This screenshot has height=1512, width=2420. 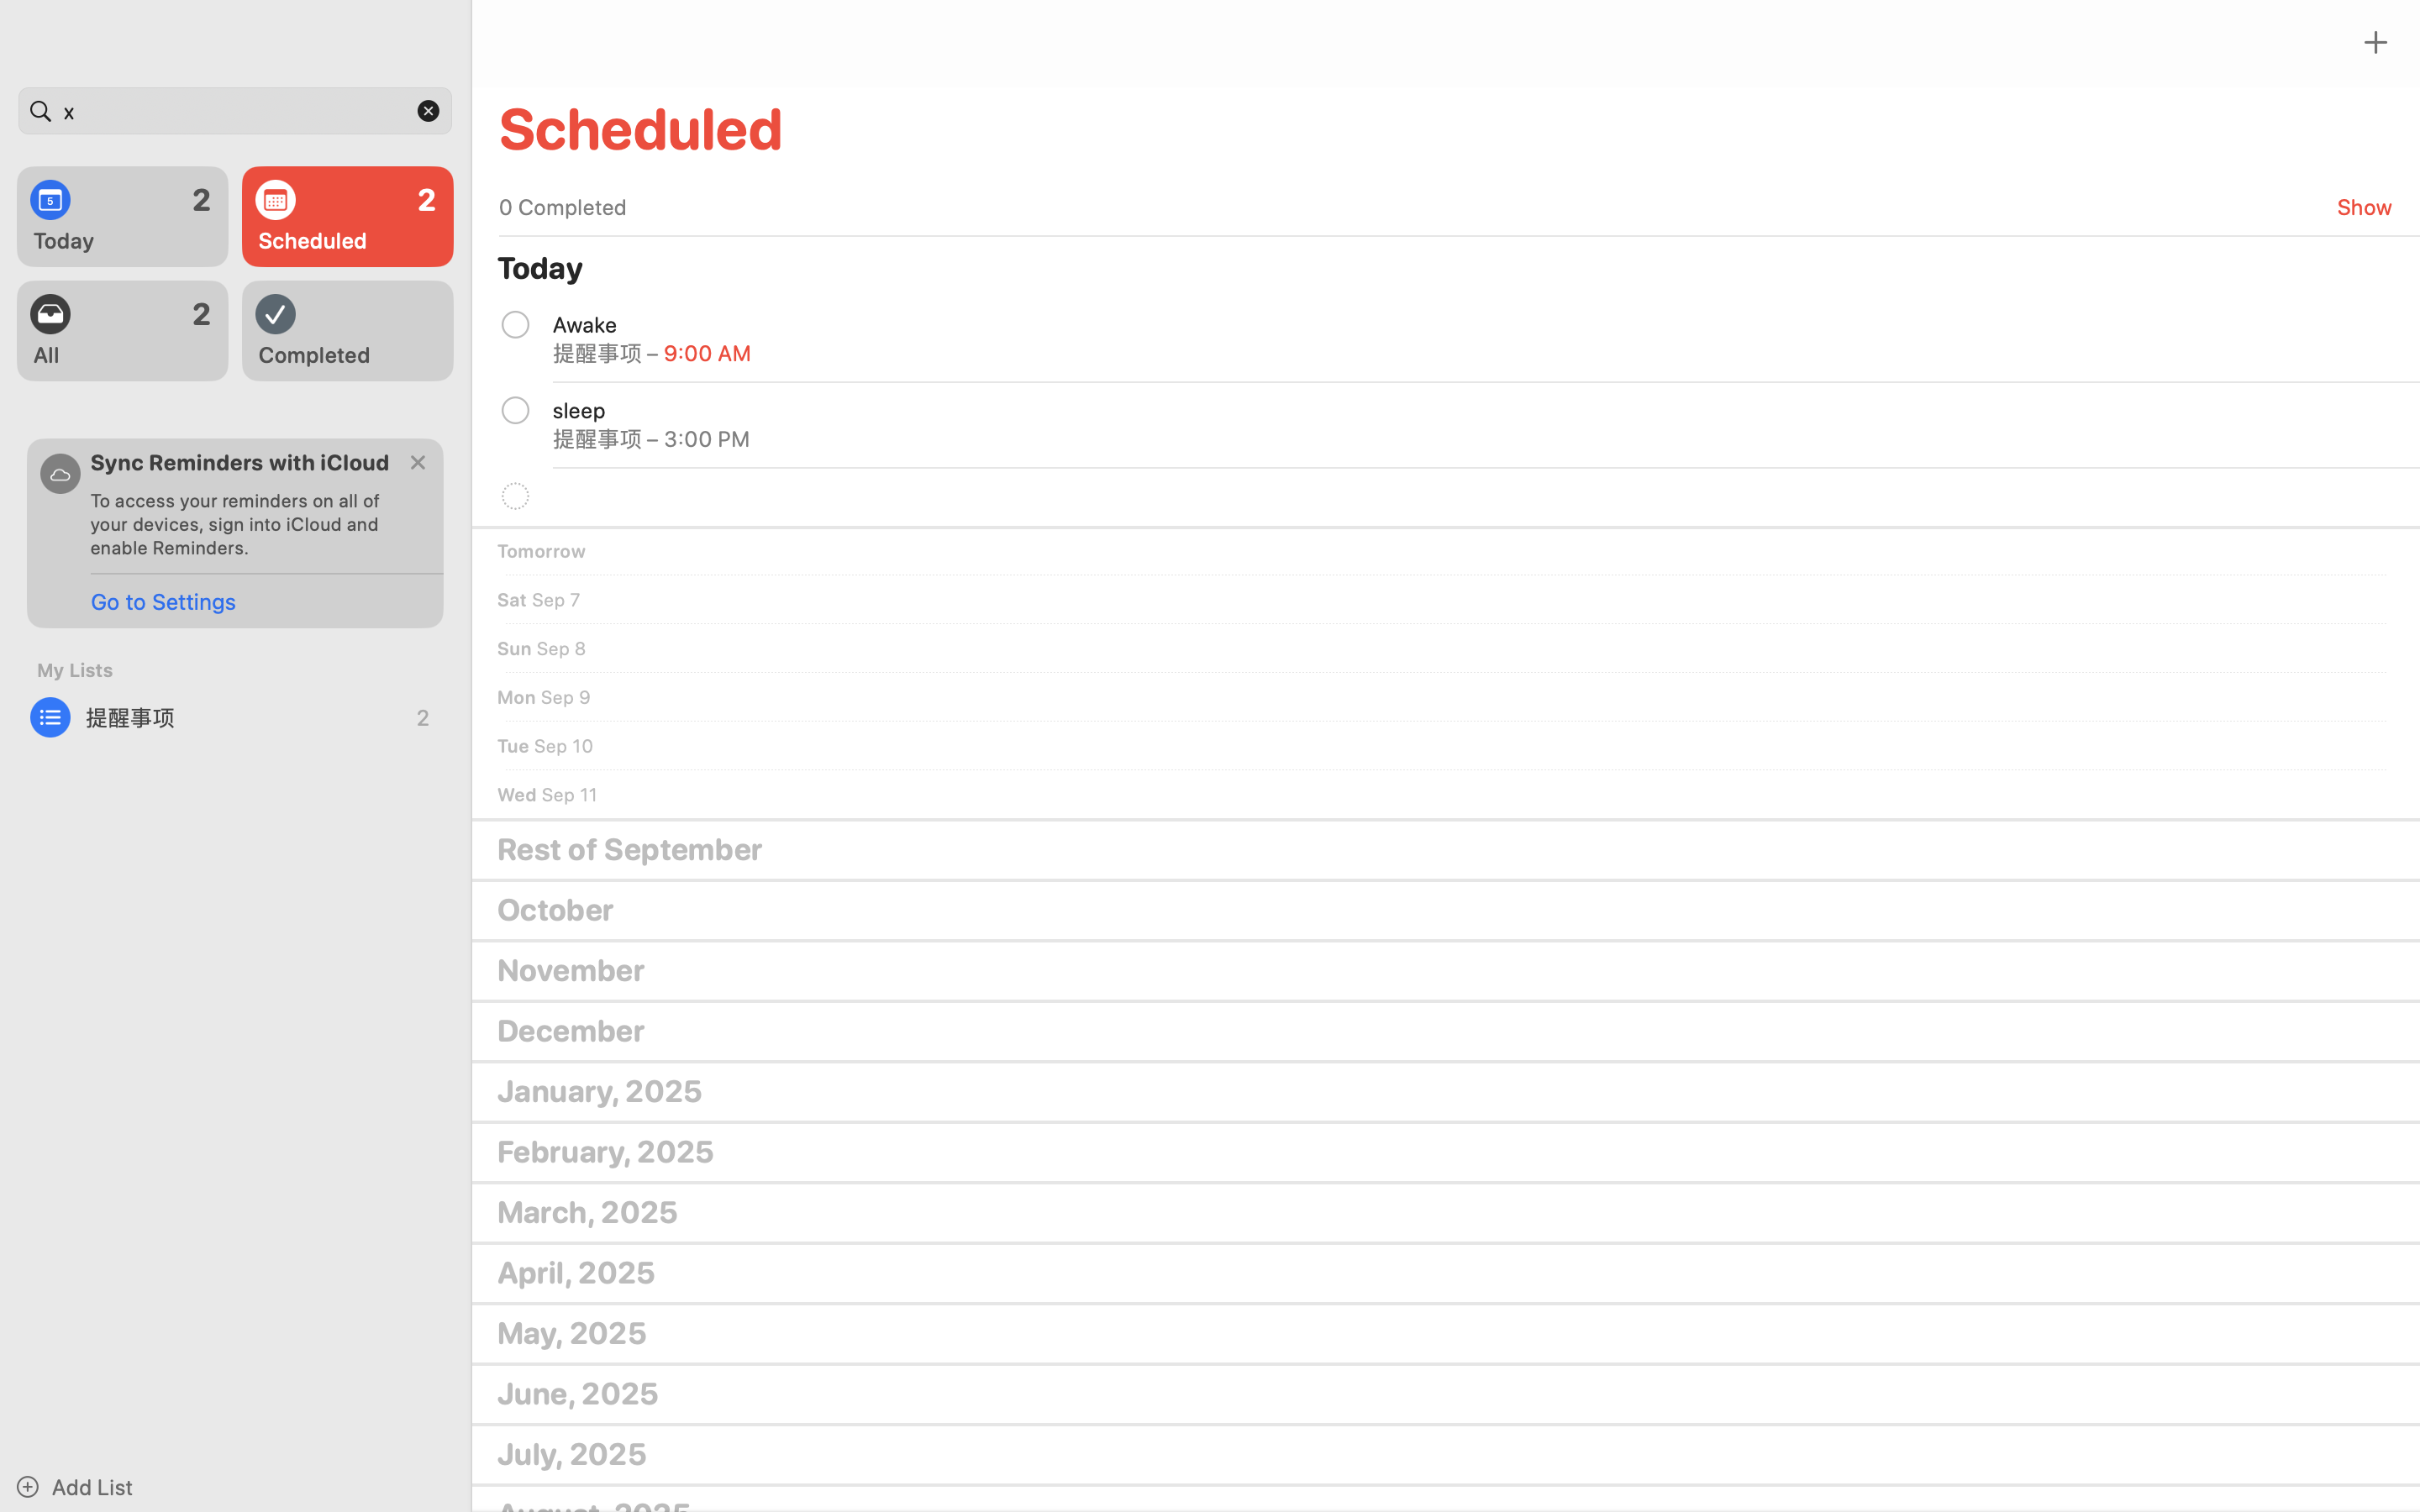 I want to click on Sync Reminders with iCloud, so click(x=240, y=462).